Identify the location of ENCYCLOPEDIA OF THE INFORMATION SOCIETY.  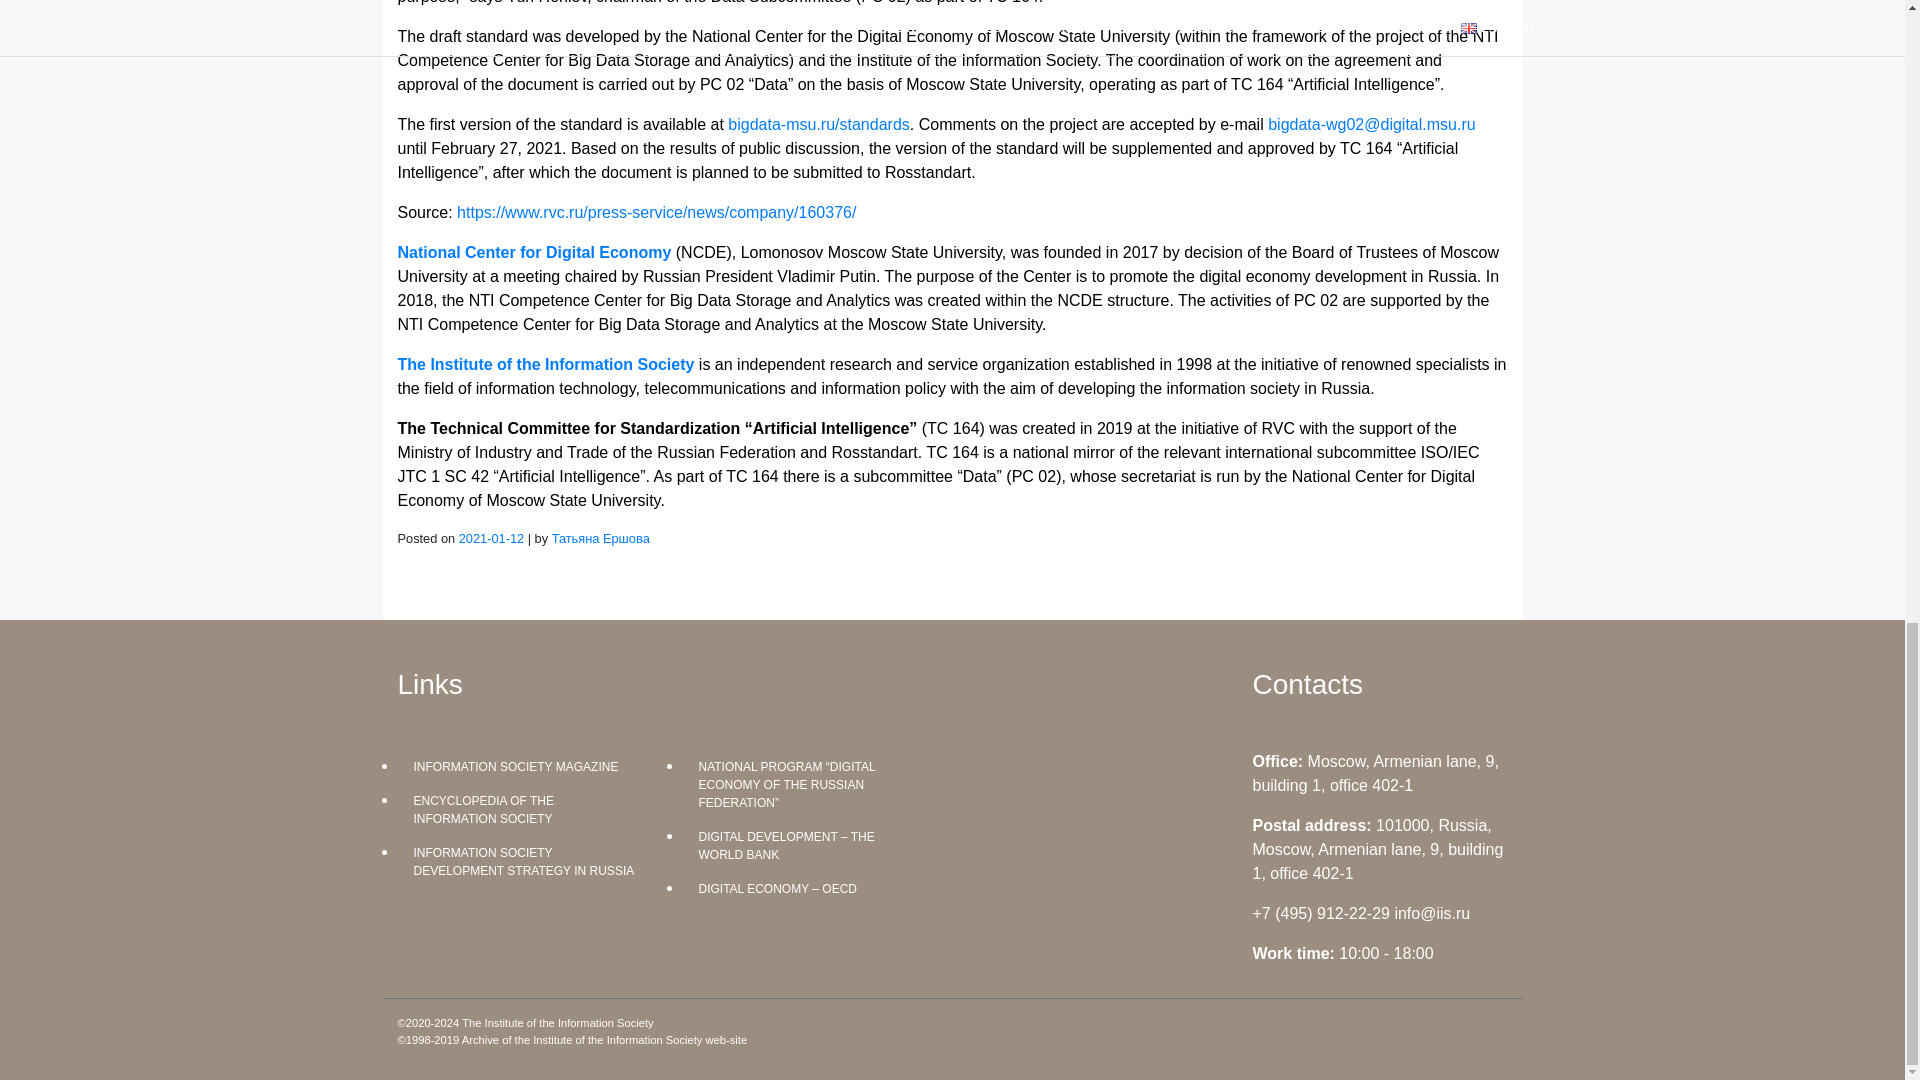
(524, 810).